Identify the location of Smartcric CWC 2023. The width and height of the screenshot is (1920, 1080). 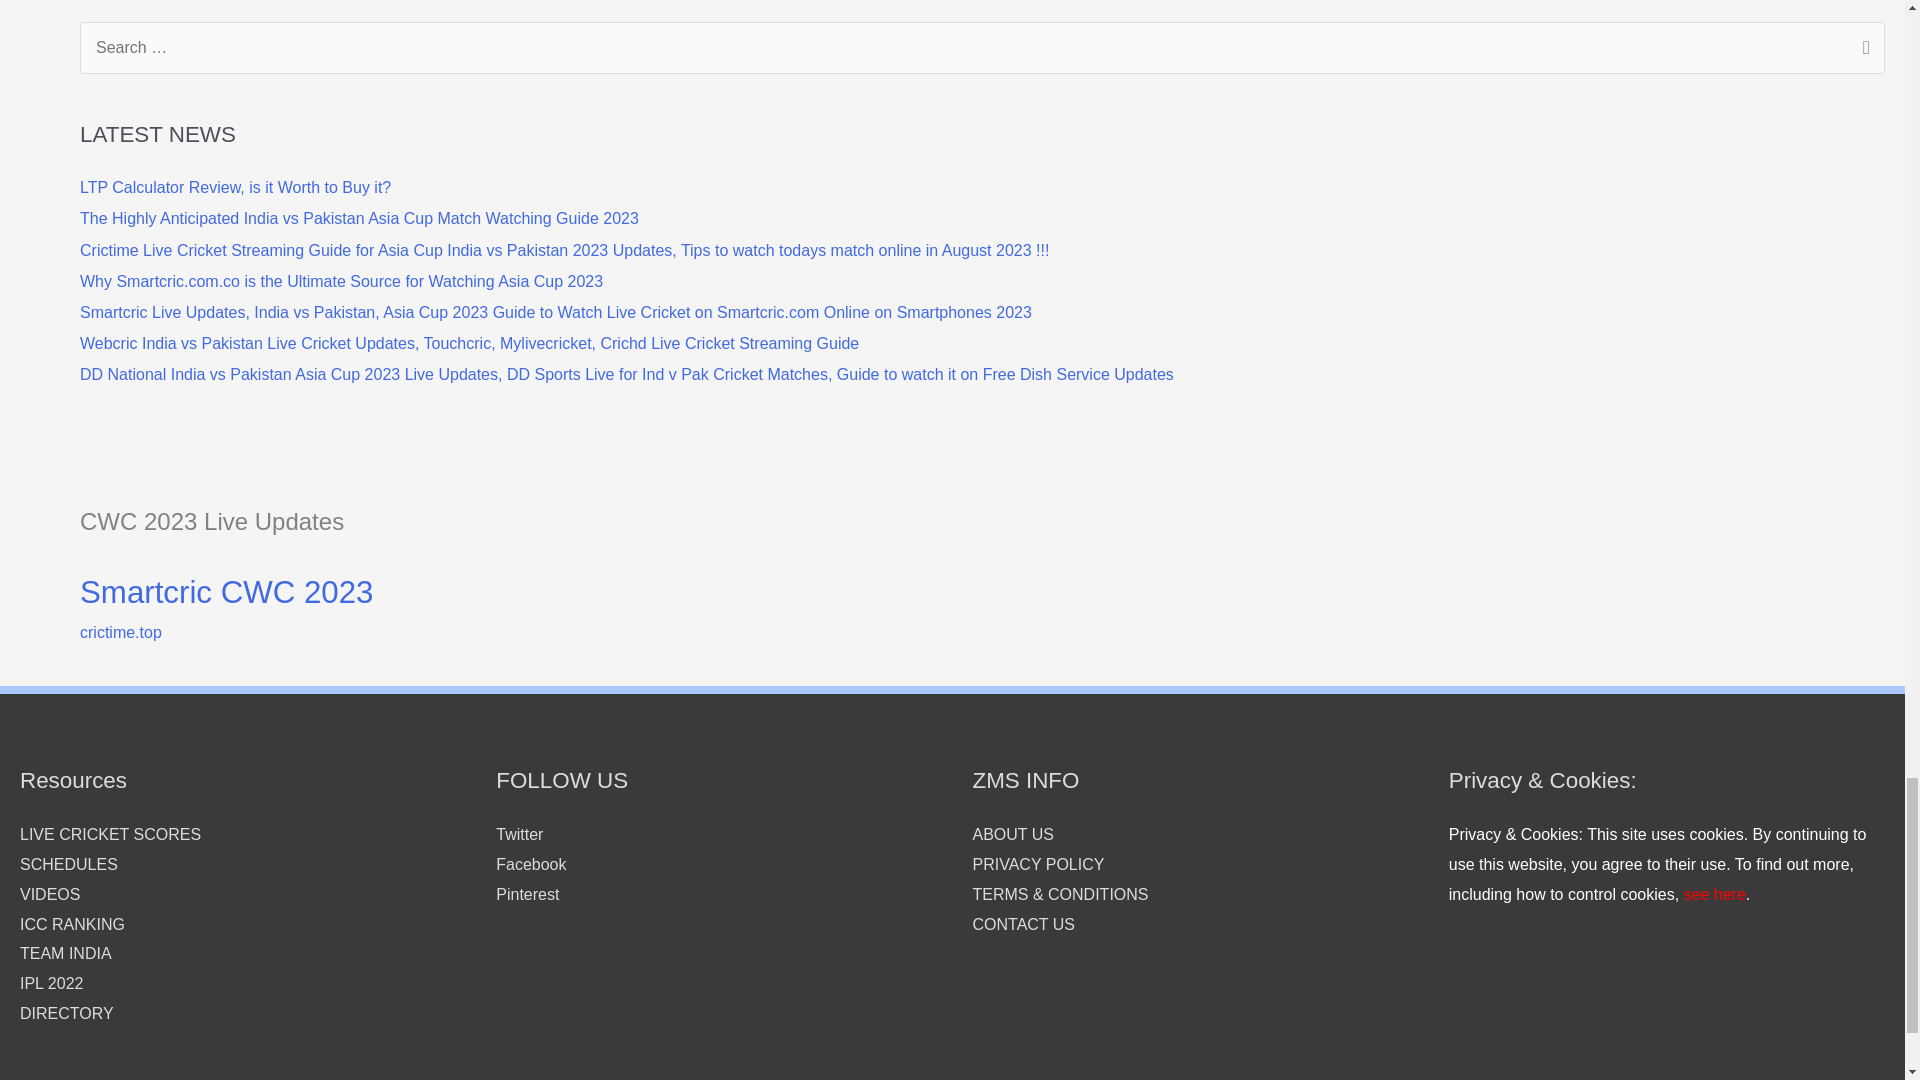
(226, 592).